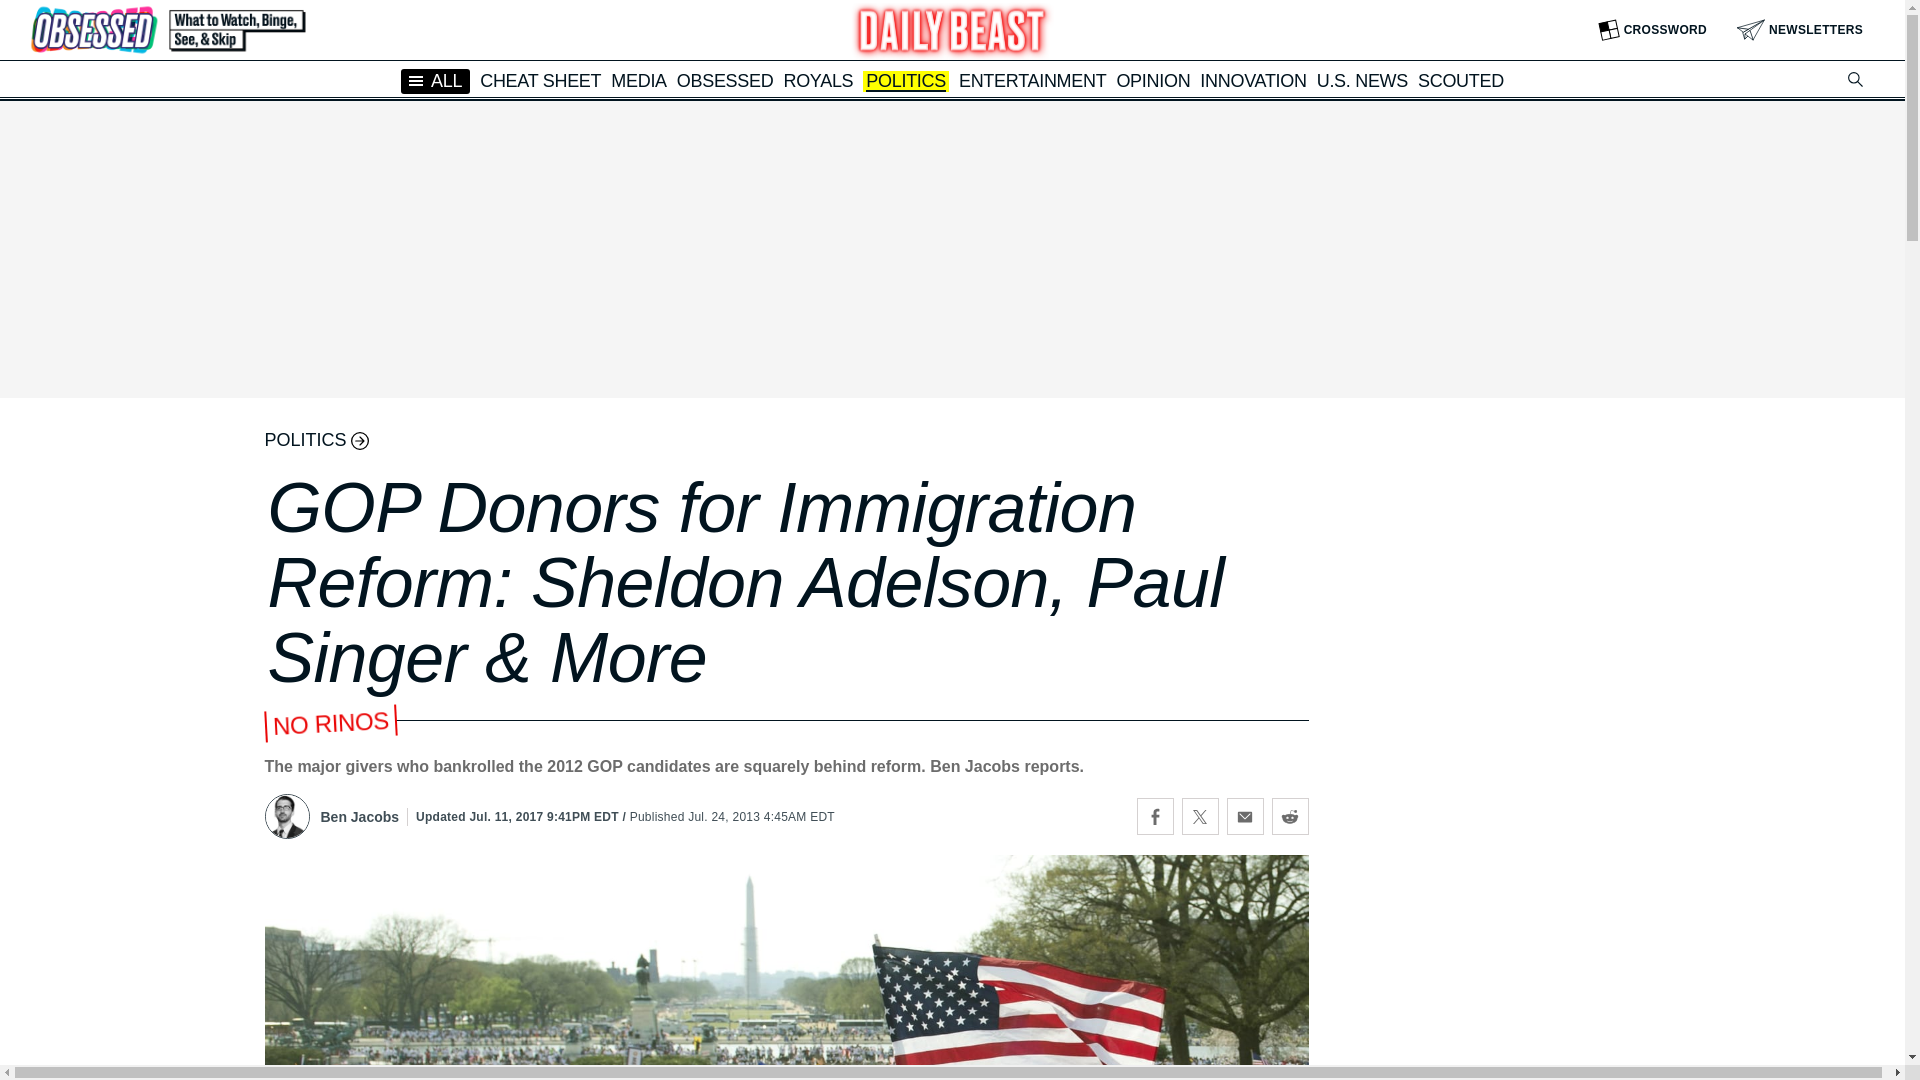 The image size is (1920, 1080). I want to click on CHEAT SHEET, so click(540, 80).